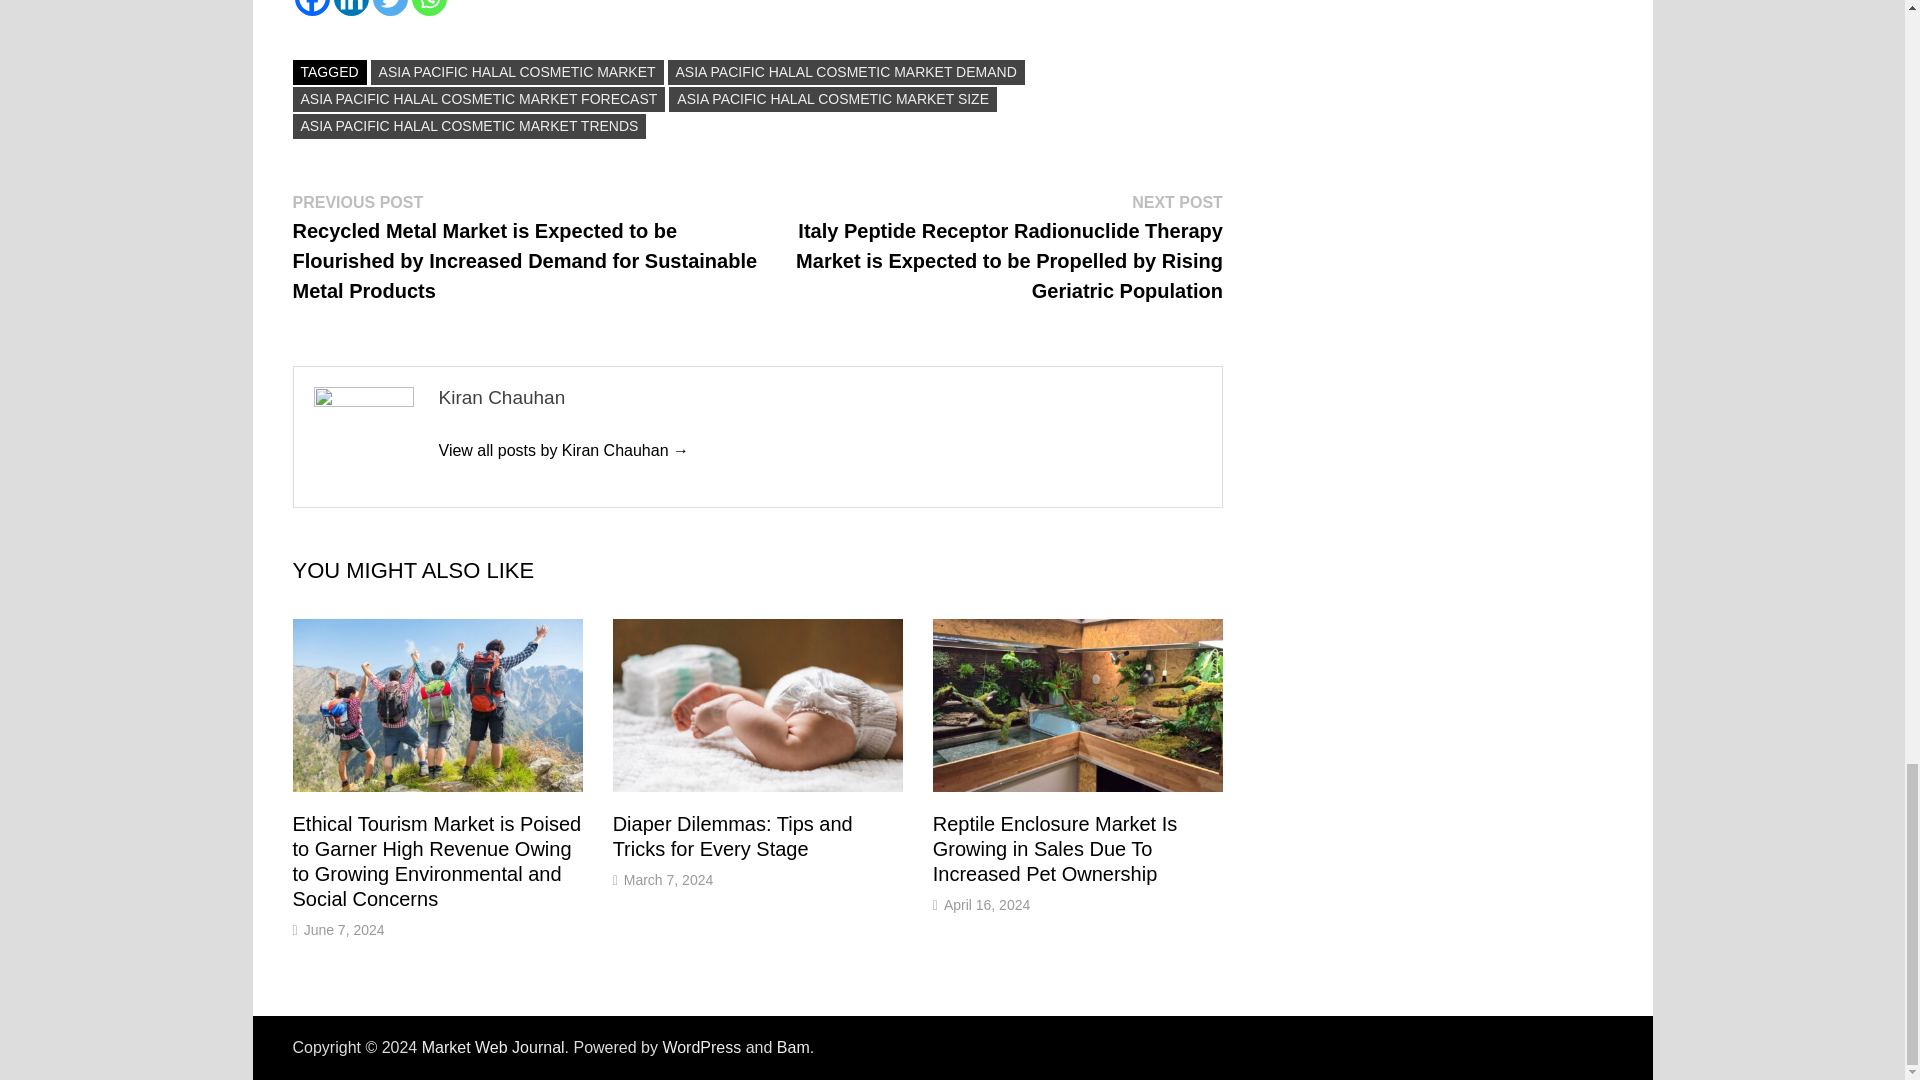 The image size is (1920, 1080). What do you see at coordinates (732, 836) in the screenshot?
I see `Diaper Dilemmas: Tips and Tricks for Every Stage` at bounding box center [732, 836].